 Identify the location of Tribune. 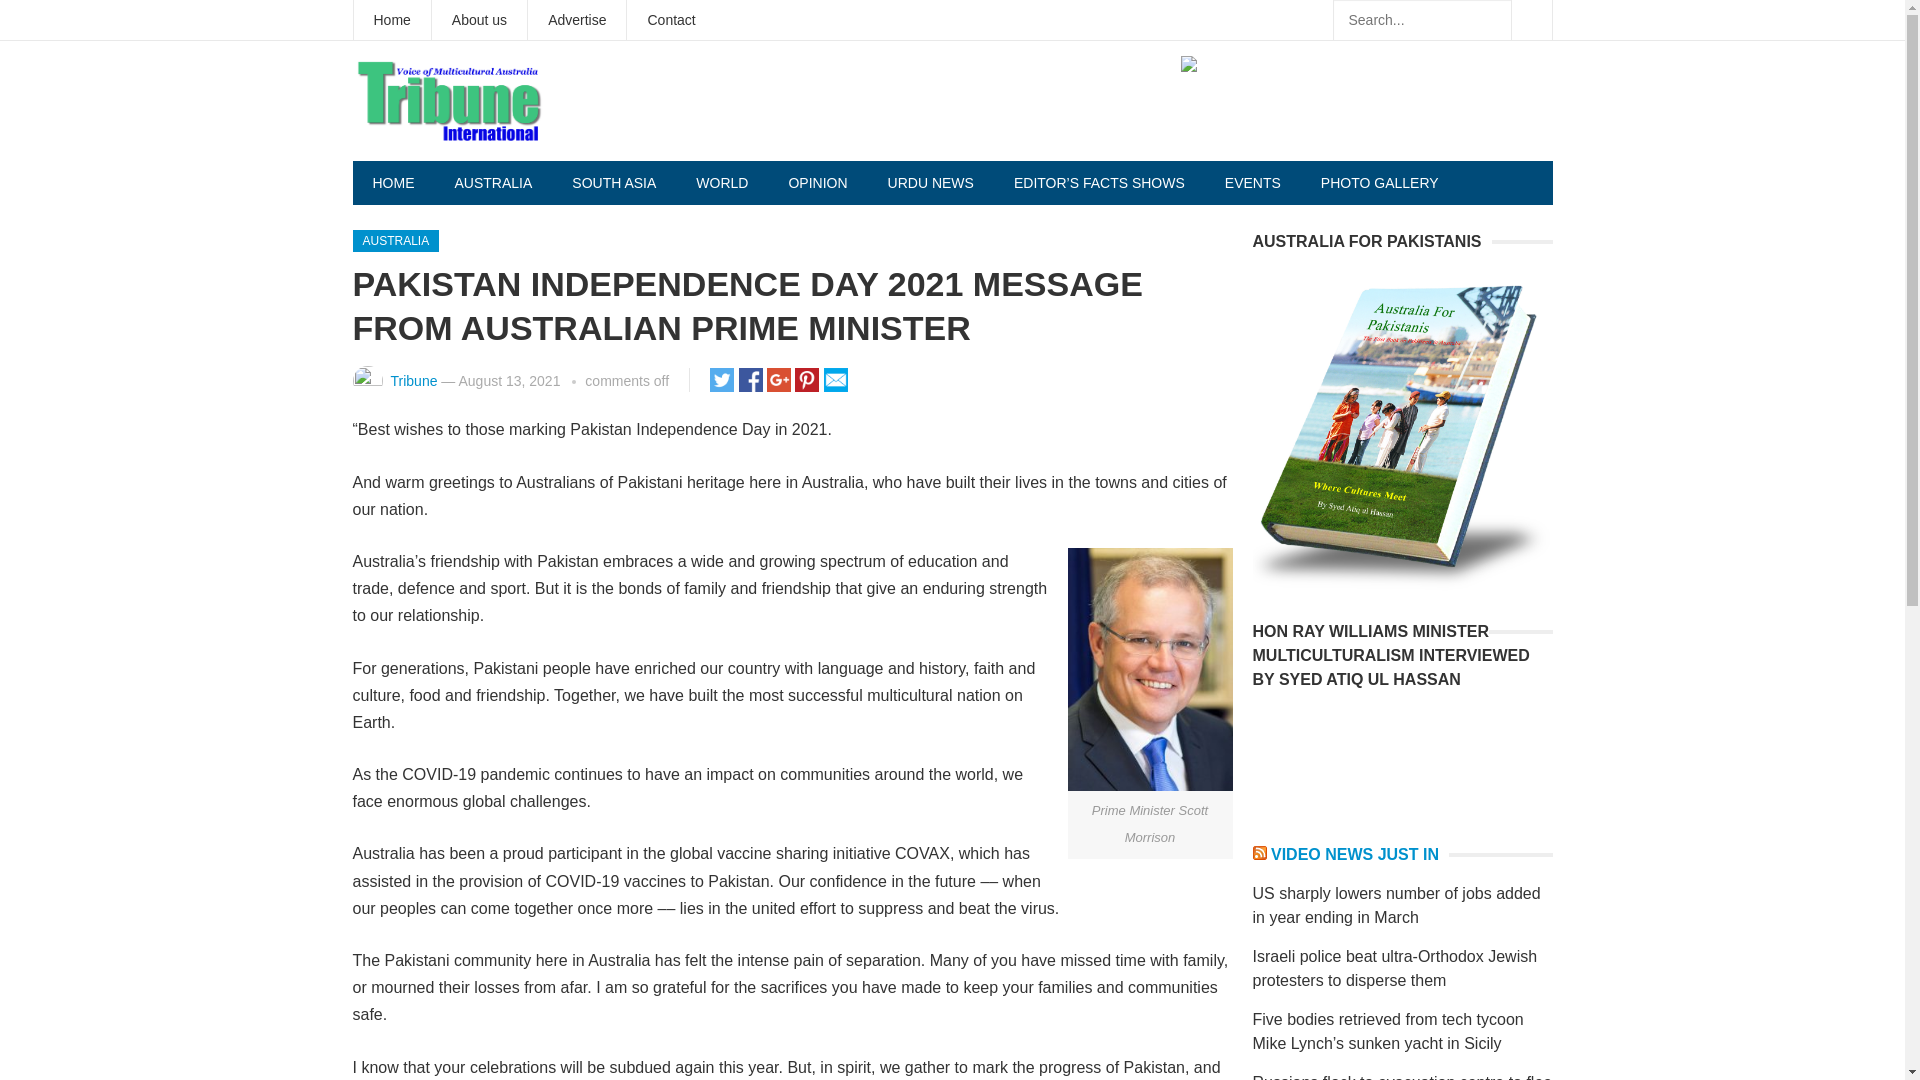
(413, 380).